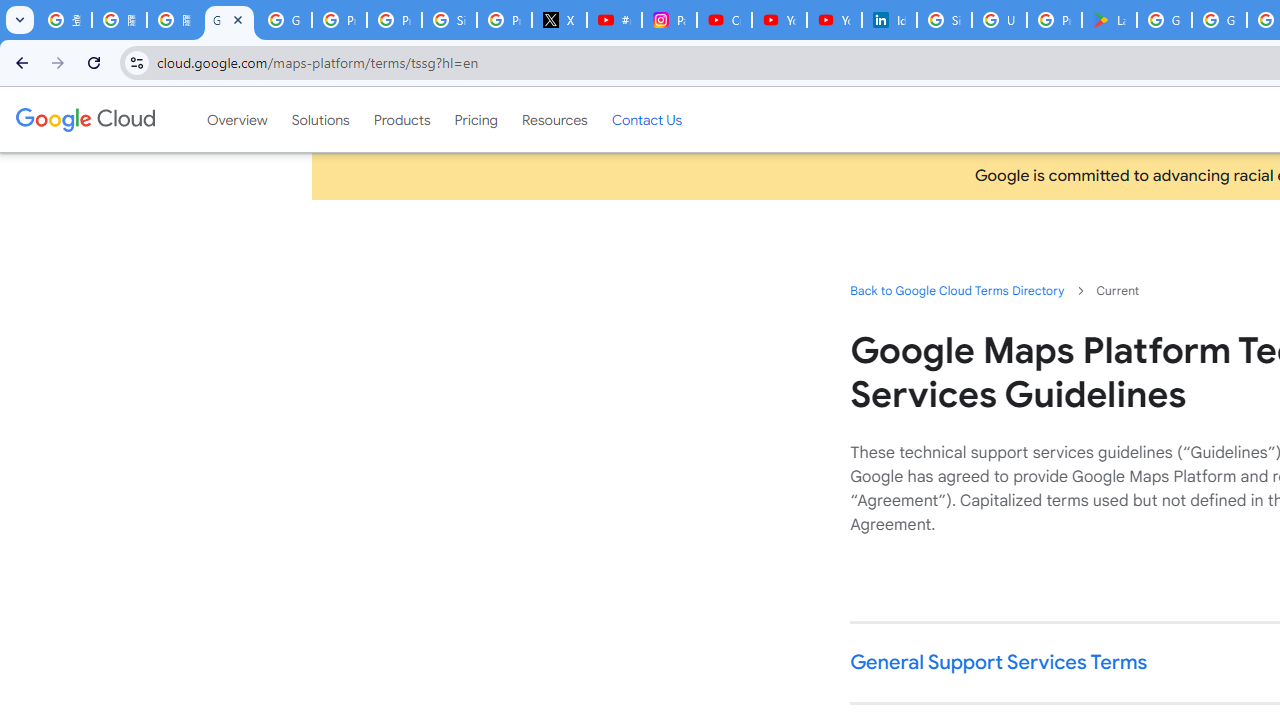  What do you see at coordinates (1218, 20) in the screenshot?
I see `Google Workspace - Specific Terms` at bounding box center [1218, 20].